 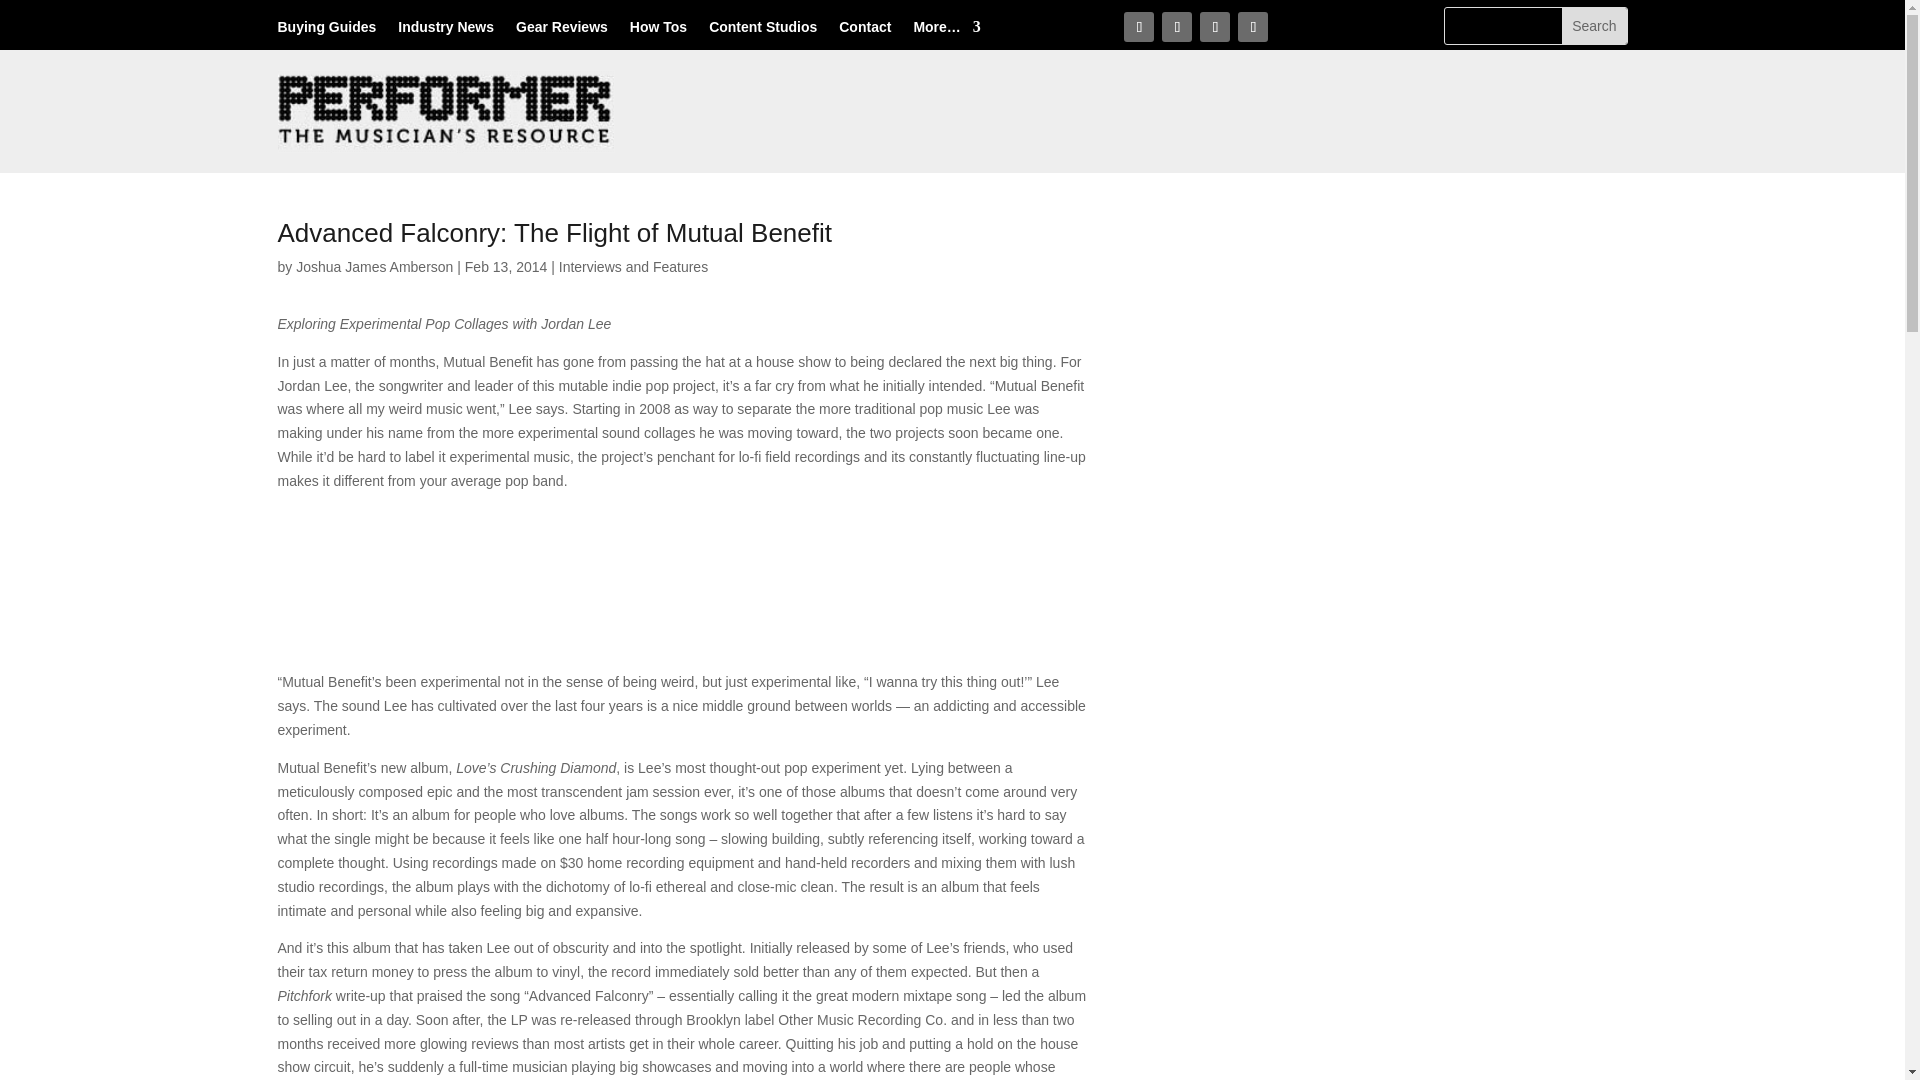 I want to click on Posts by Joshua James Amberson, so click(x=374, y=267).